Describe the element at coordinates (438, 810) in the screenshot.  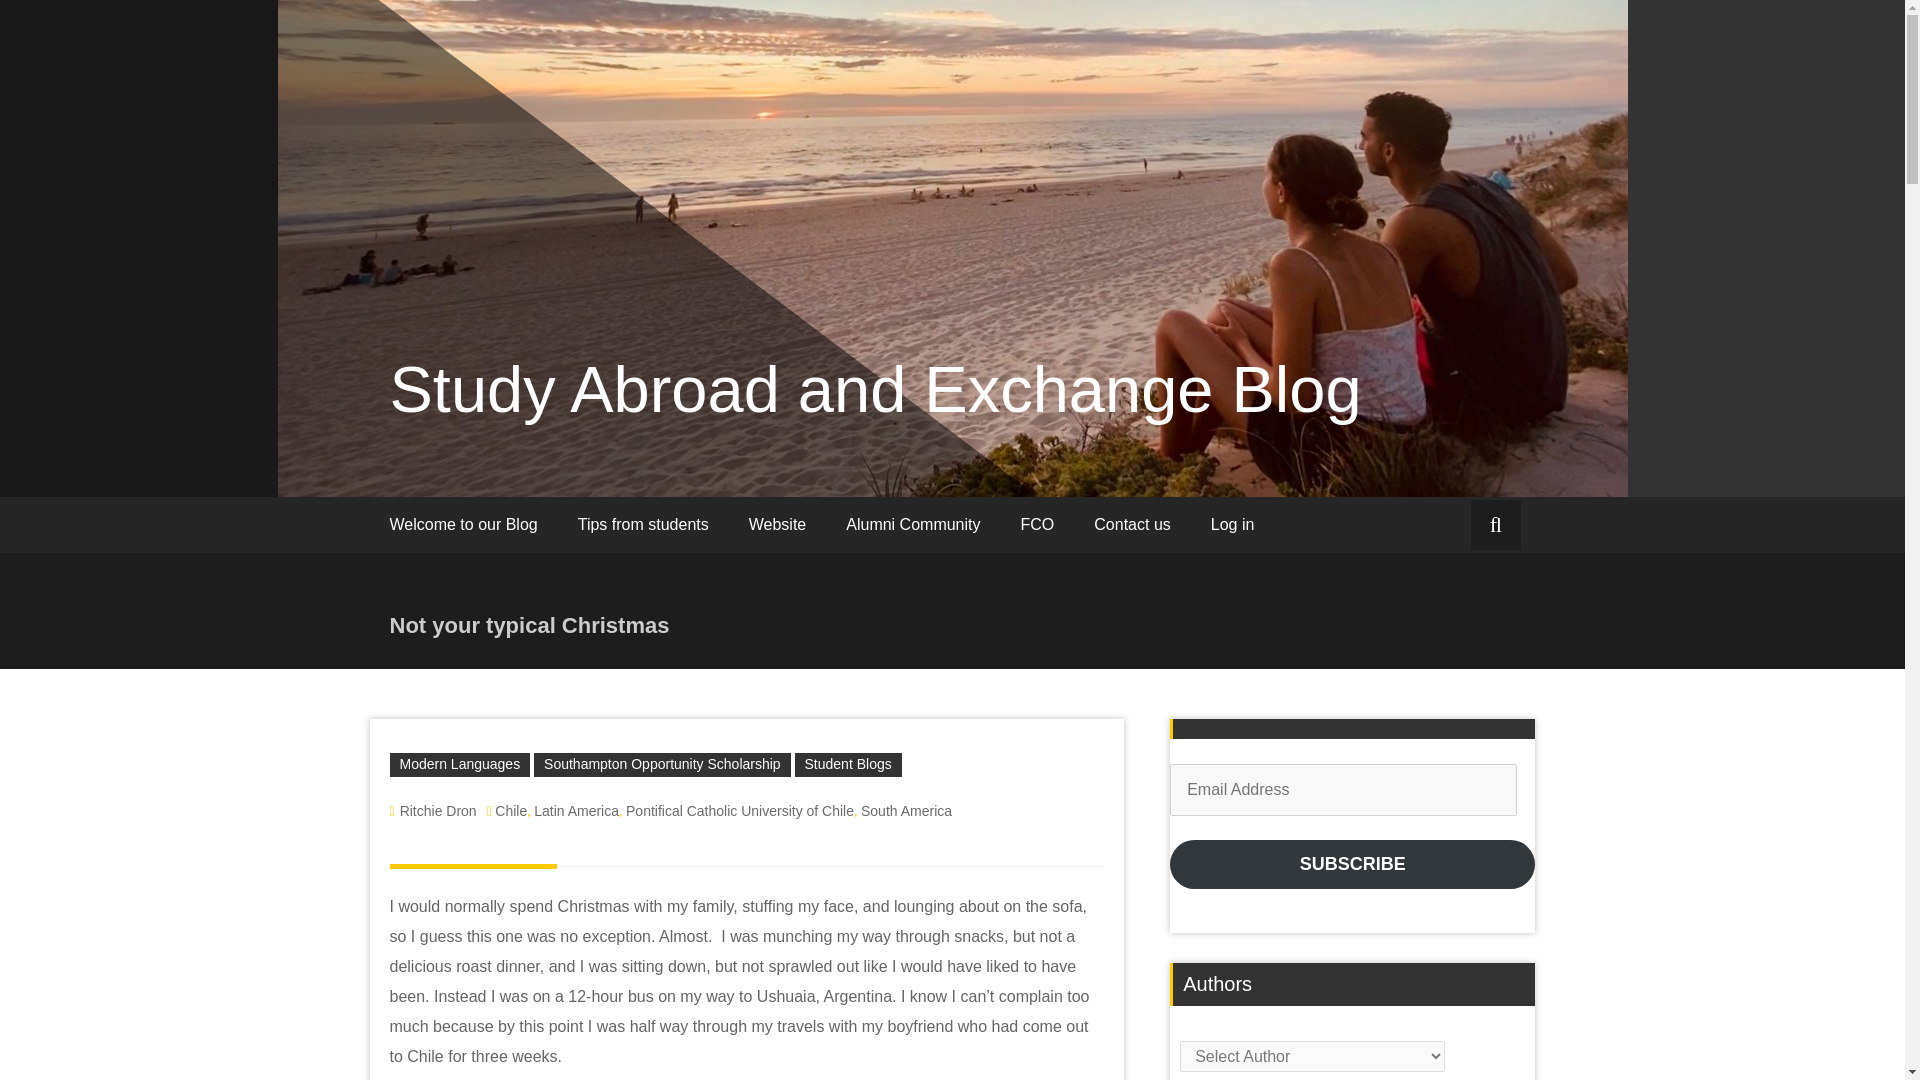
I see `Ritchie Dron` at that location.